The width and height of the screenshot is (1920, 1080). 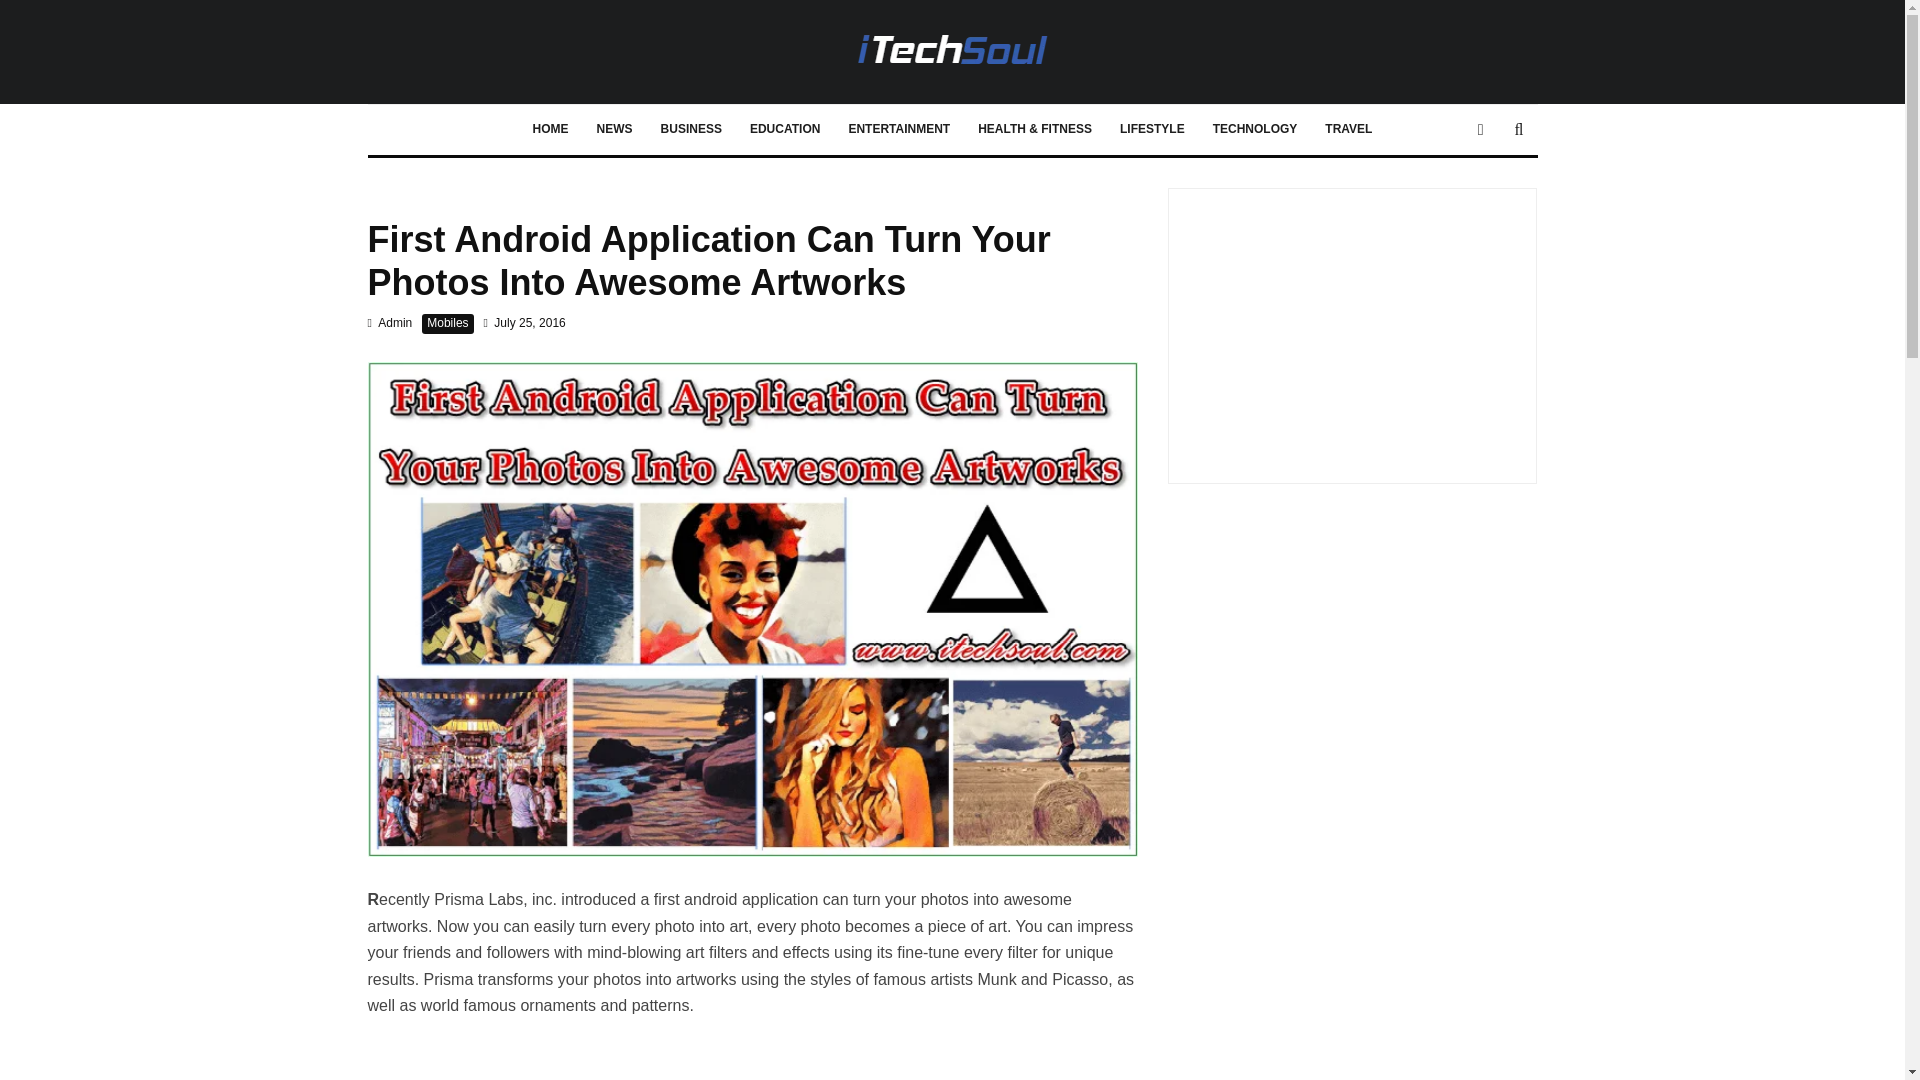 I want to click on EDUCATION, so click(x=784, y=130).